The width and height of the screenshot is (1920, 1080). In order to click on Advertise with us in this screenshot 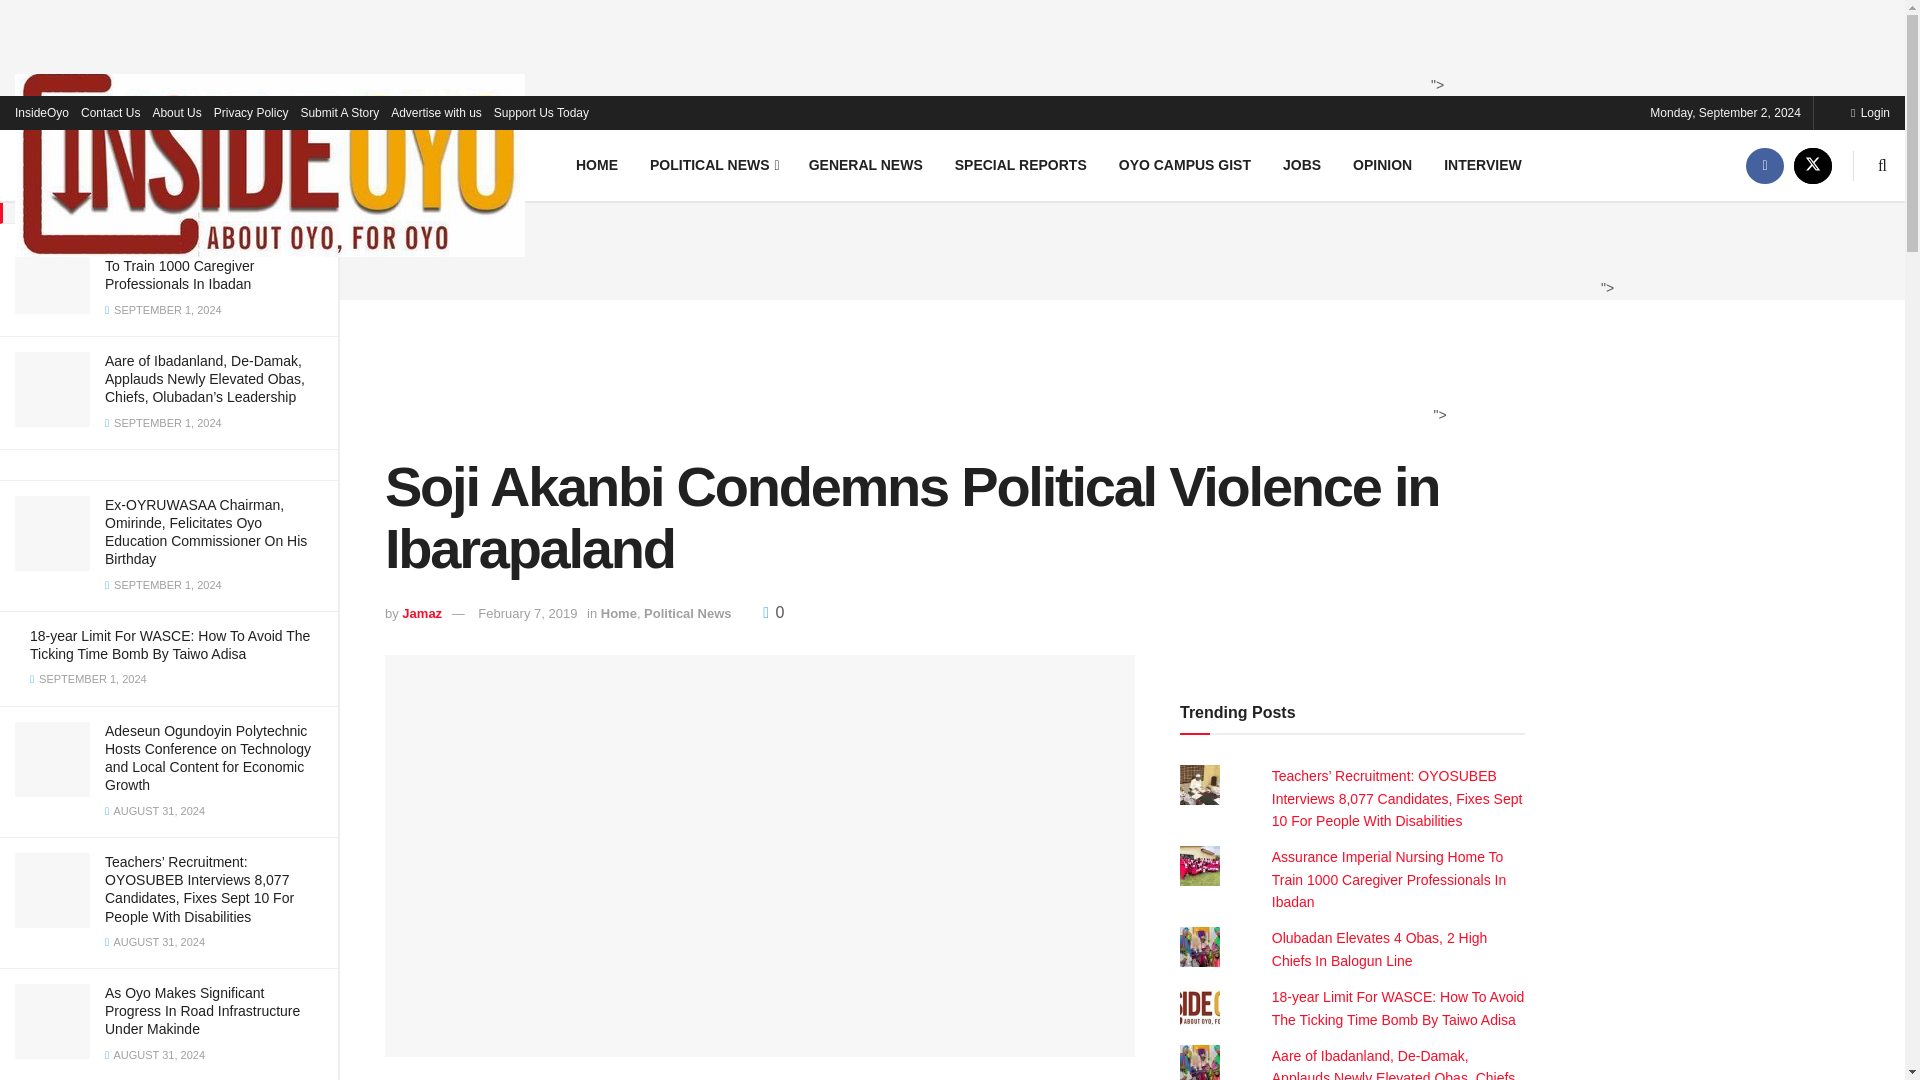, I will do `click(436, 112)`.